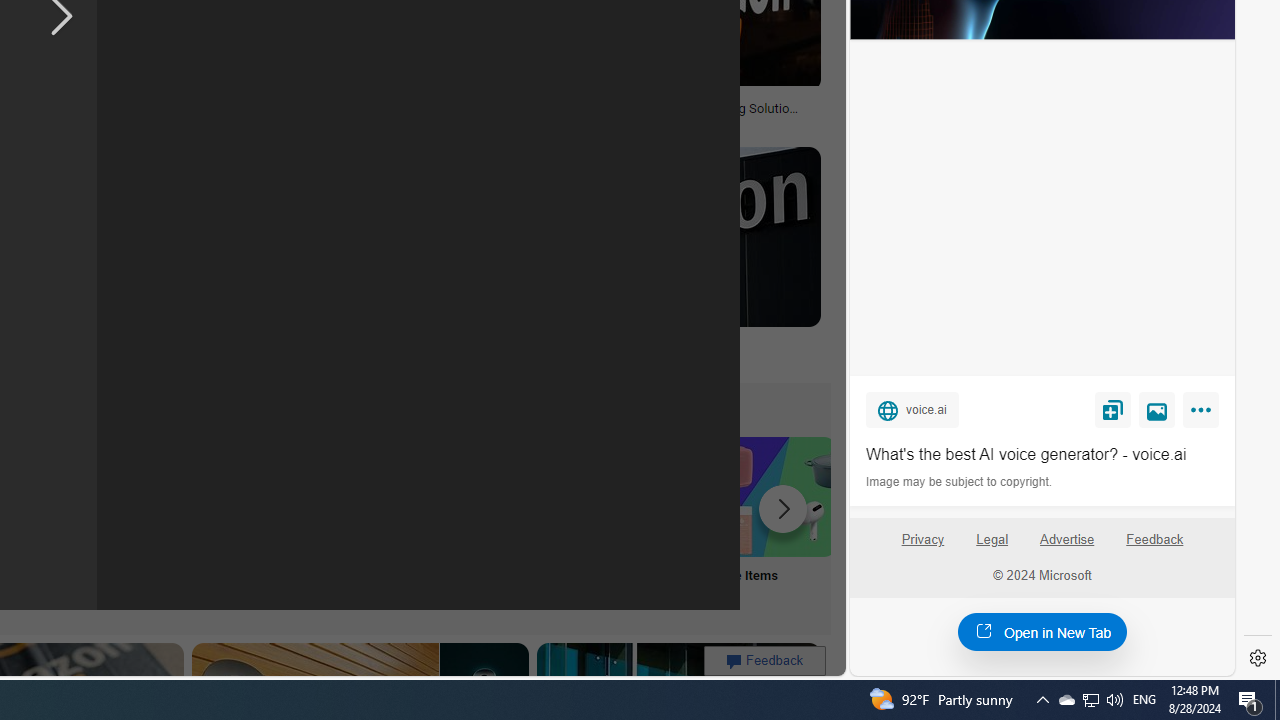 The width and height of the screenshot is (1280, 720). What do you see at coordinates (248, 522) in the screenshot?
I see `Online Shopping Homepage` at bounding box center [248, 522].